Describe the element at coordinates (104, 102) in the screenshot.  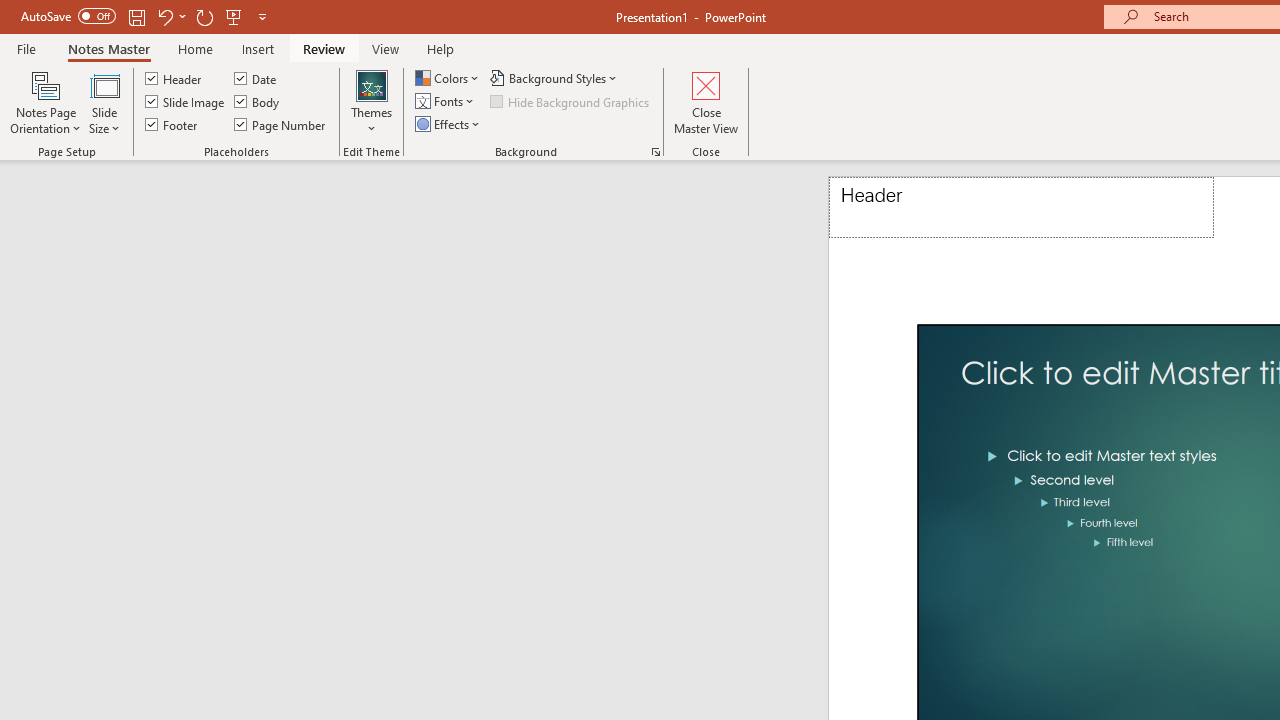
I see `Slide Size` at that location.